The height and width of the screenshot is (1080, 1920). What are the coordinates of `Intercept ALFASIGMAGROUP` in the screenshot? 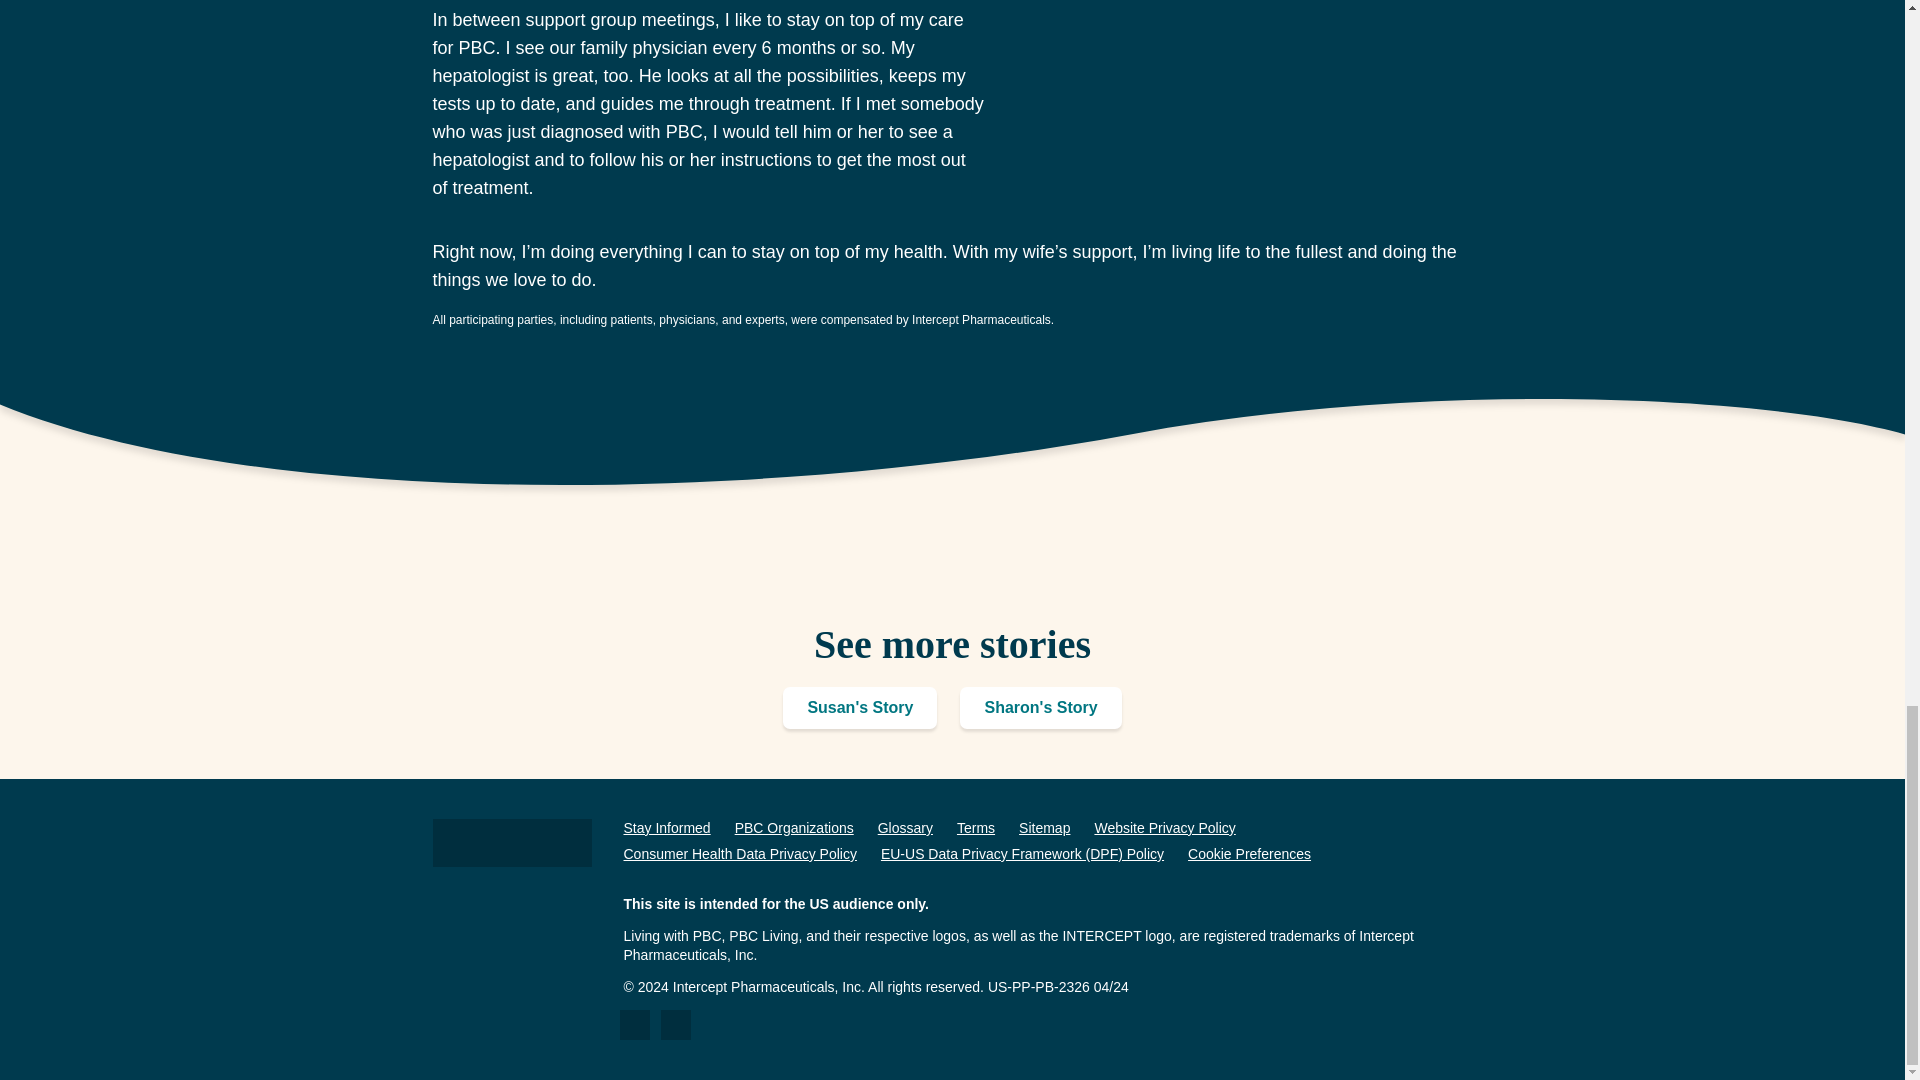 It's located at (512, 842).